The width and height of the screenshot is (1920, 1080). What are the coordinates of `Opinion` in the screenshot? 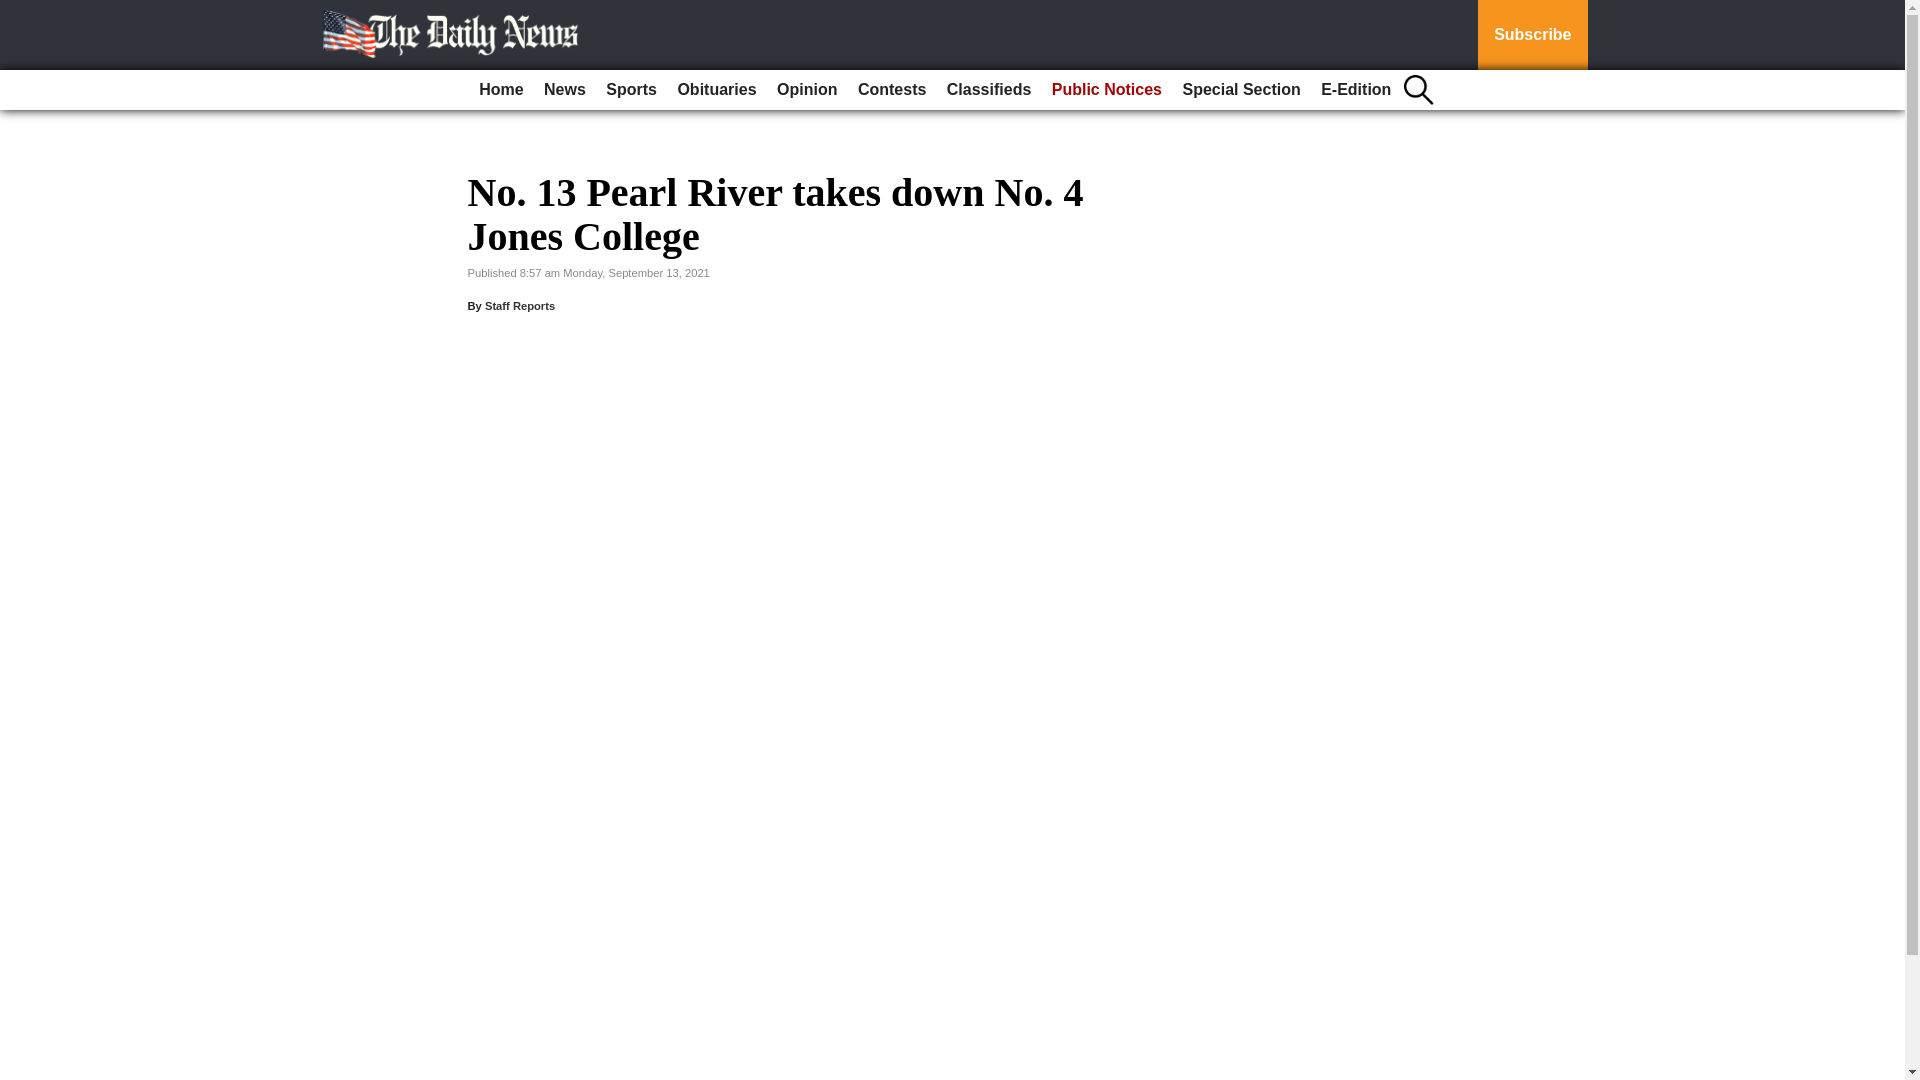 It's located at (806, 90).